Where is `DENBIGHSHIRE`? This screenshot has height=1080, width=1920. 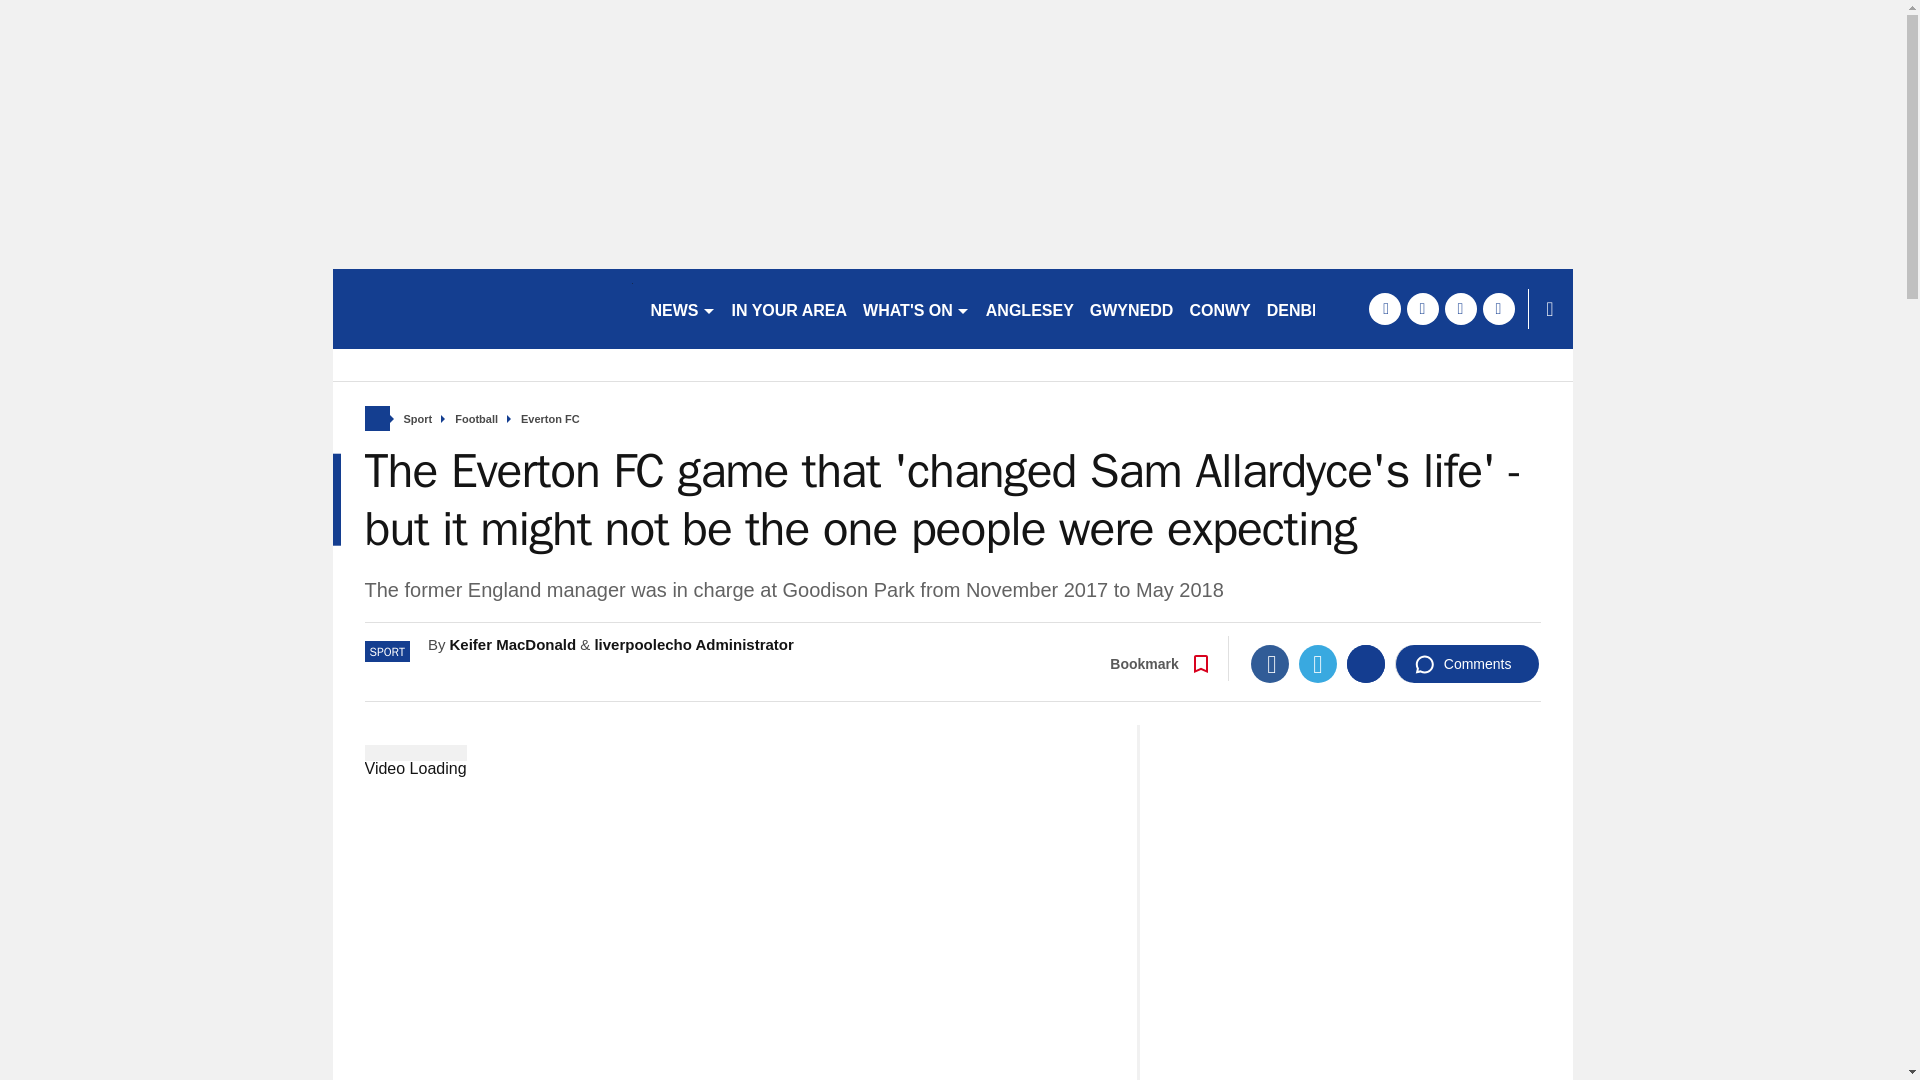 DENBIGHSHIRE is located at coordinates (1328, 308).